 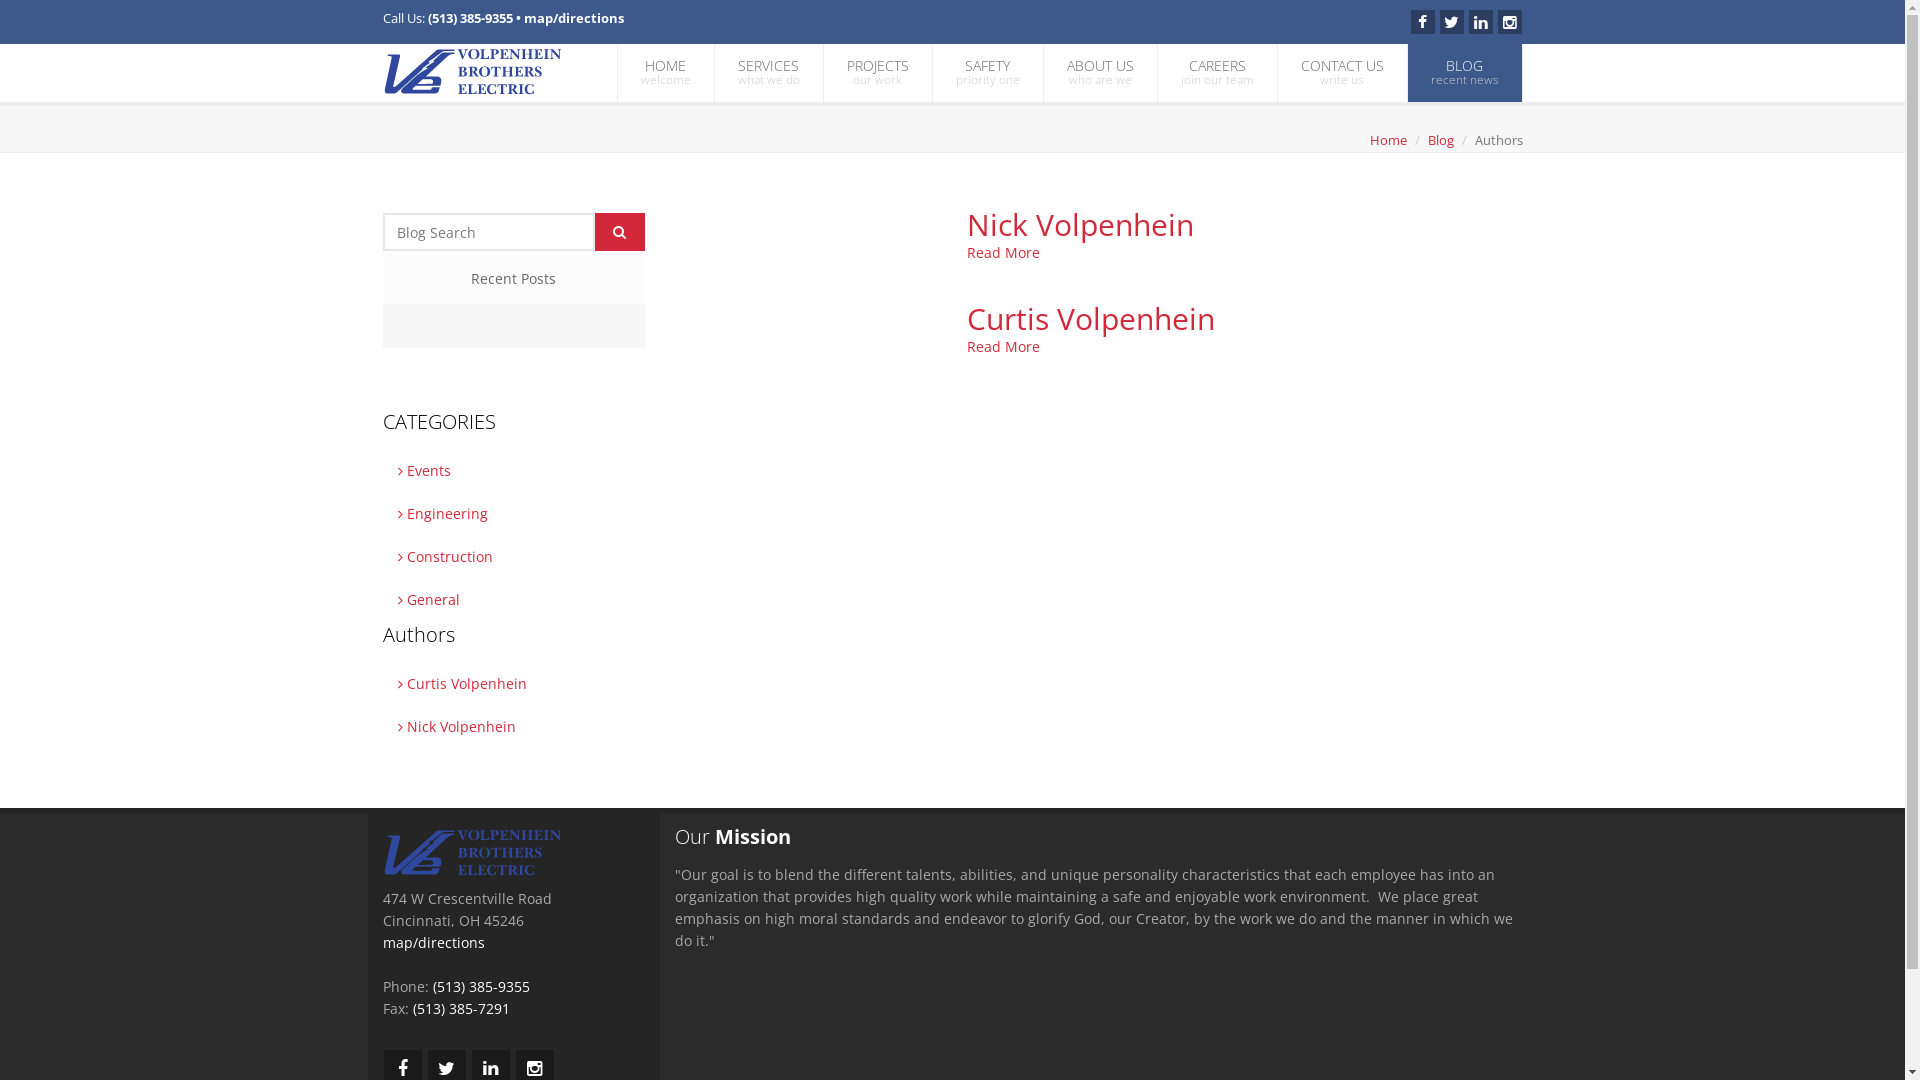 What do you see at coordinates (1100, 73) in the screenshot?
I see `ABOUT US
who are we` at bounding box center [1100, 73].